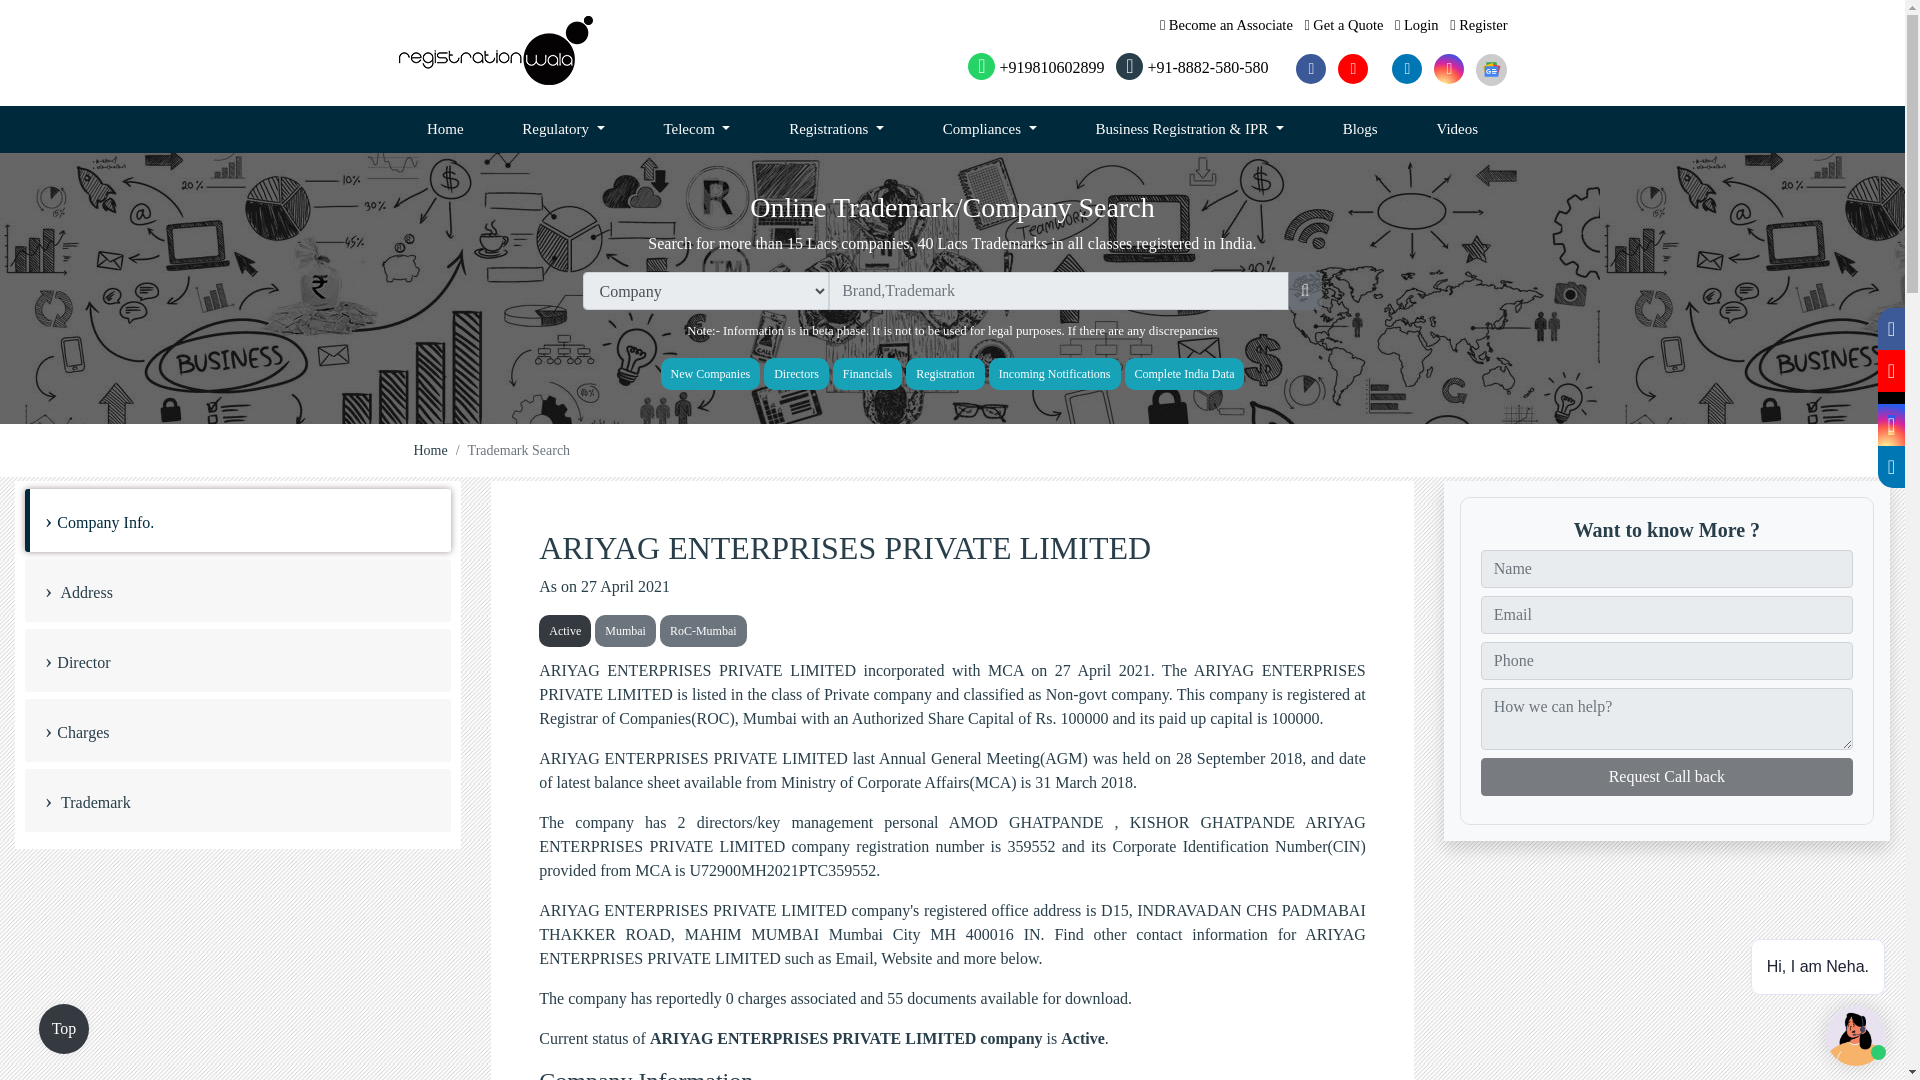 The width and height of the screenshot is (1920, 1080). What do you see at coordinates (563, 130) in the screenshot?
I see `Regulatory` at bounding box center [563, 130].